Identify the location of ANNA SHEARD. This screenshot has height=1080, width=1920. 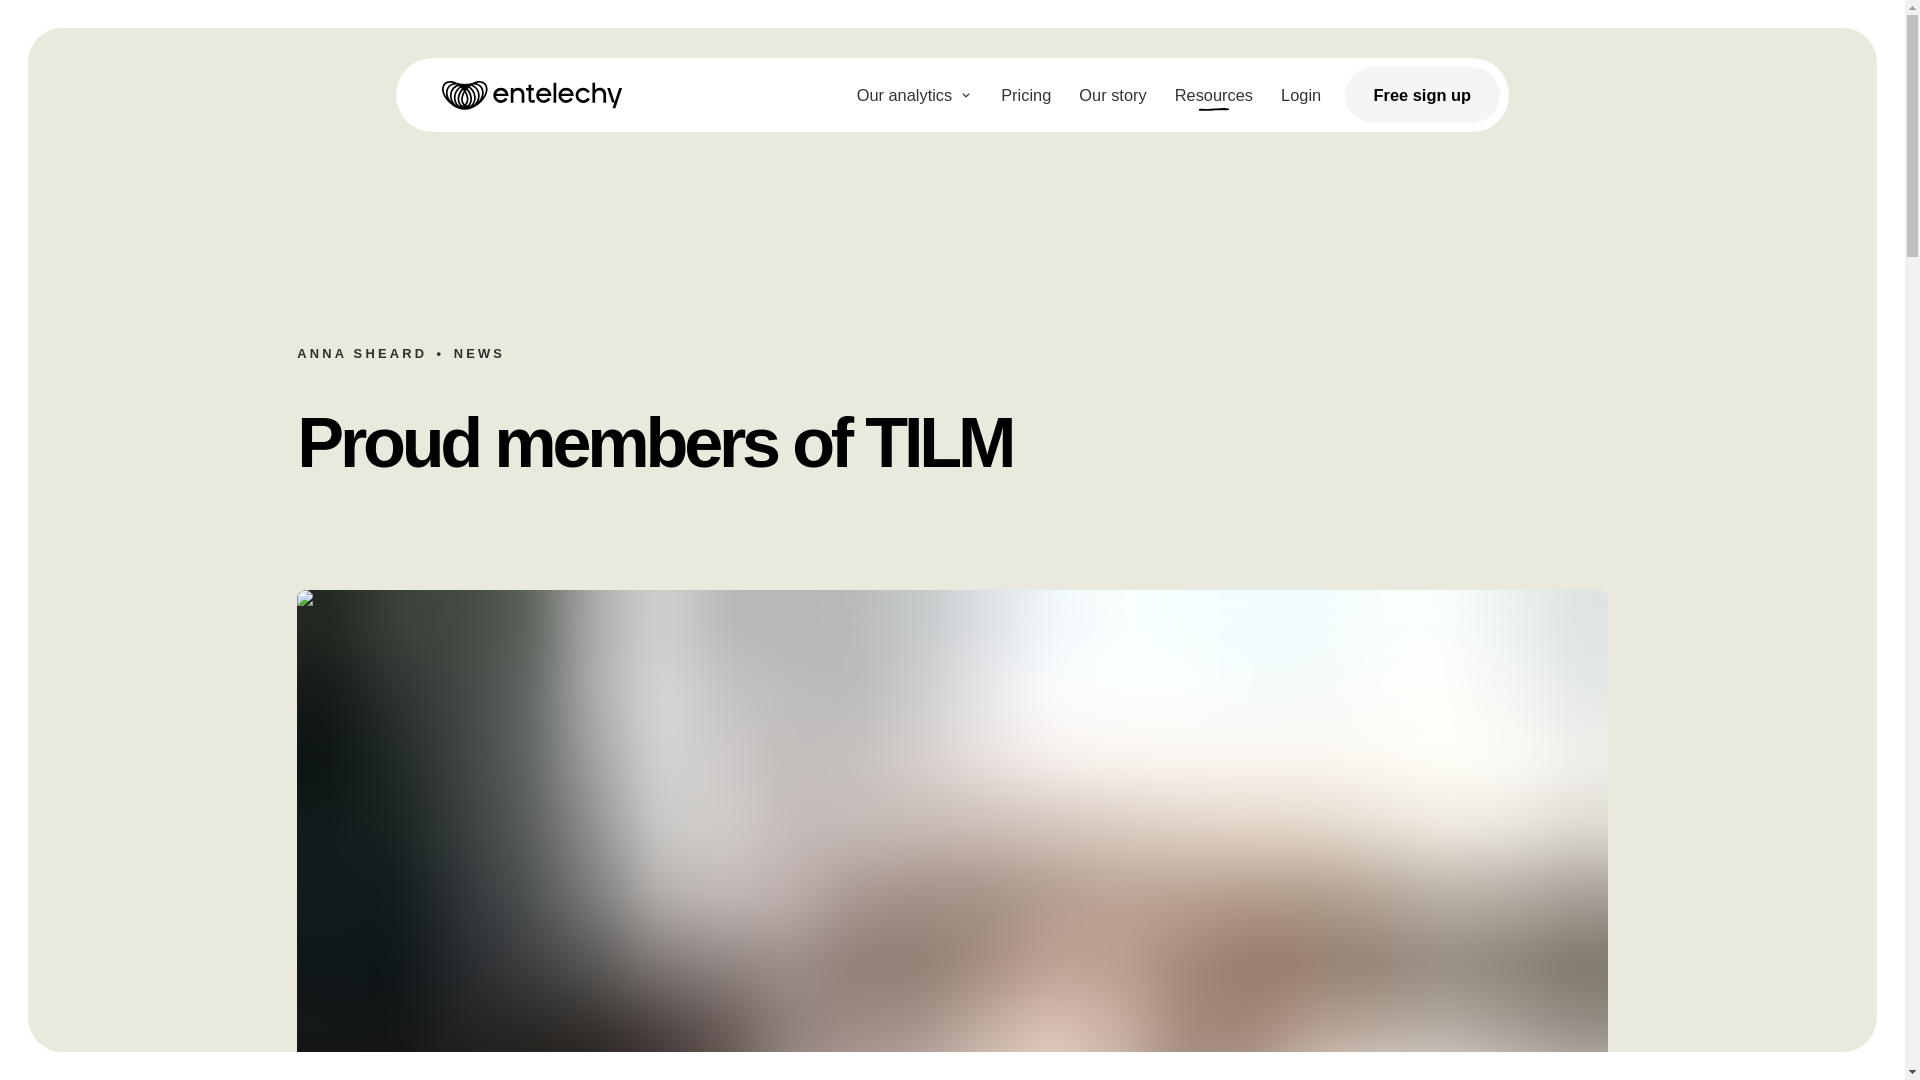
(362, 352).